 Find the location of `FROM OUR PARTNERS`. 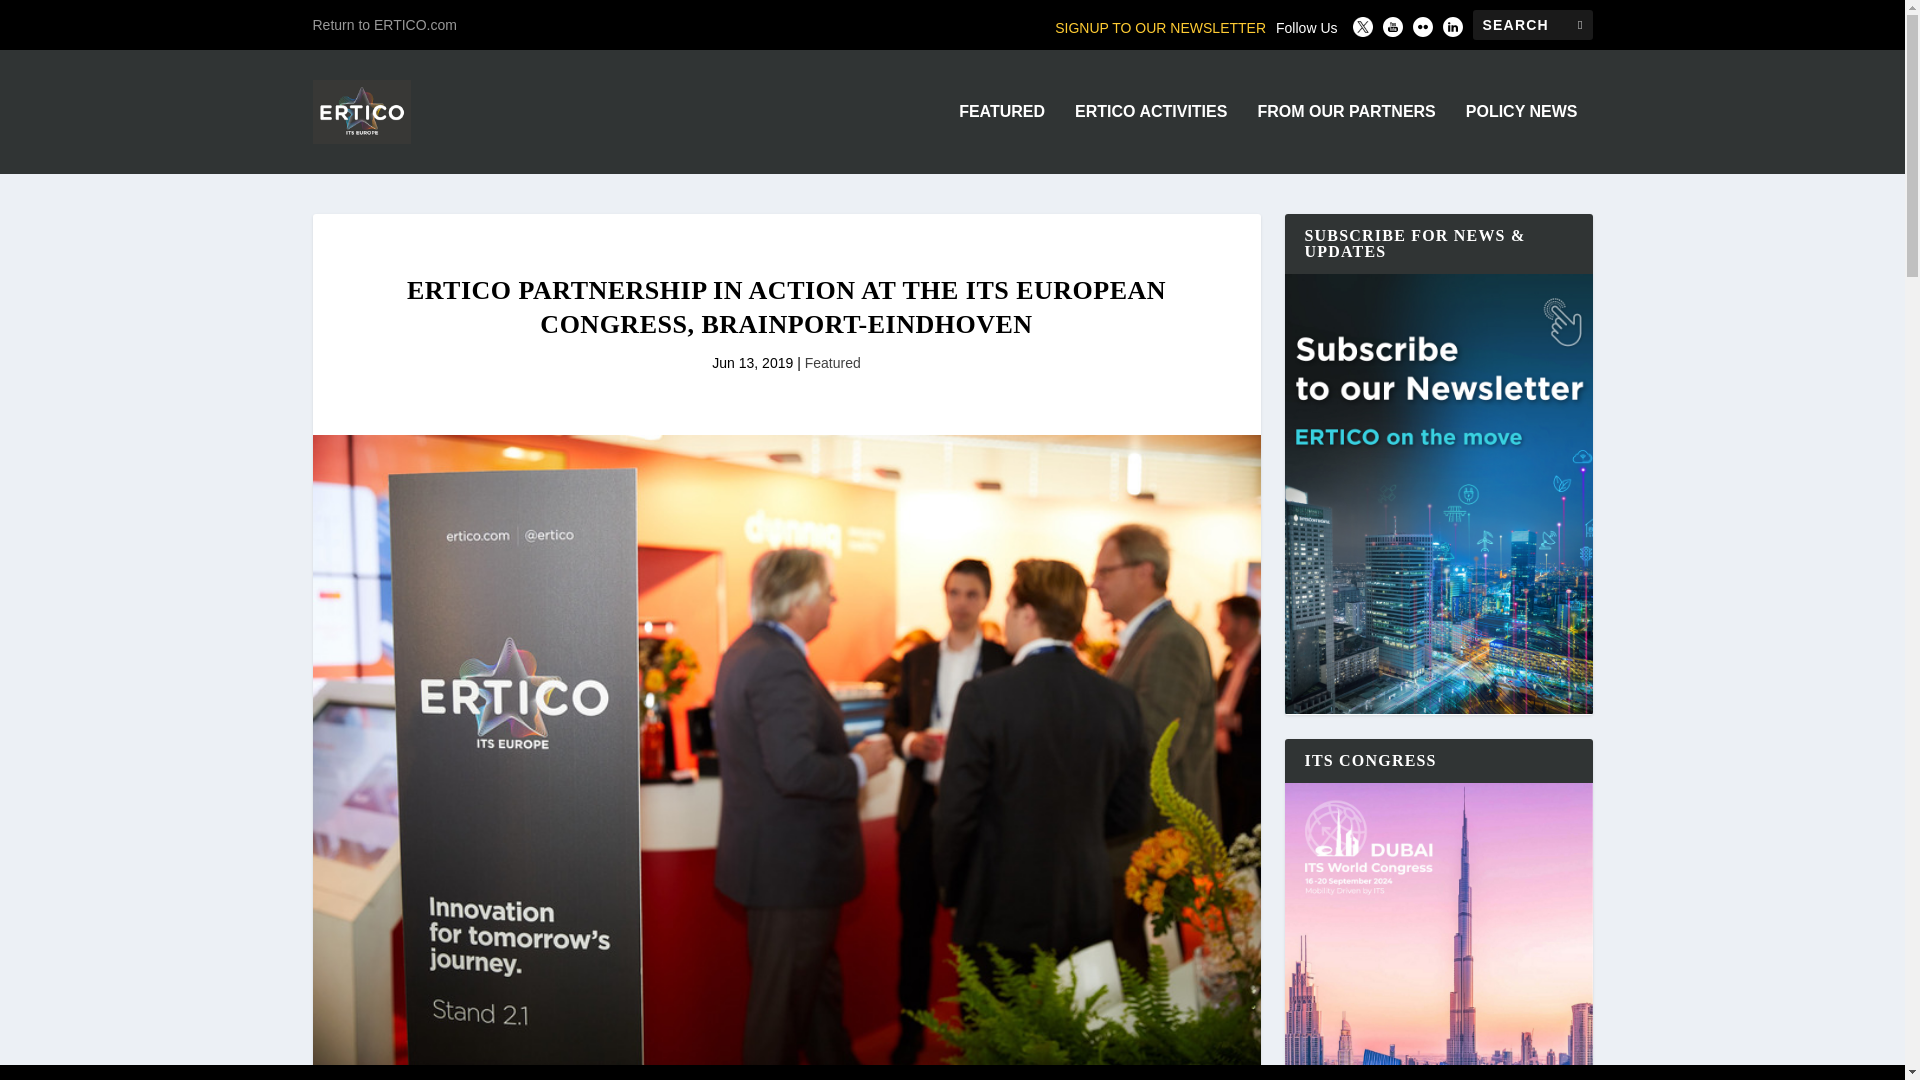

FROM OUR PARTNERS is located at coordinates (1346, 138).